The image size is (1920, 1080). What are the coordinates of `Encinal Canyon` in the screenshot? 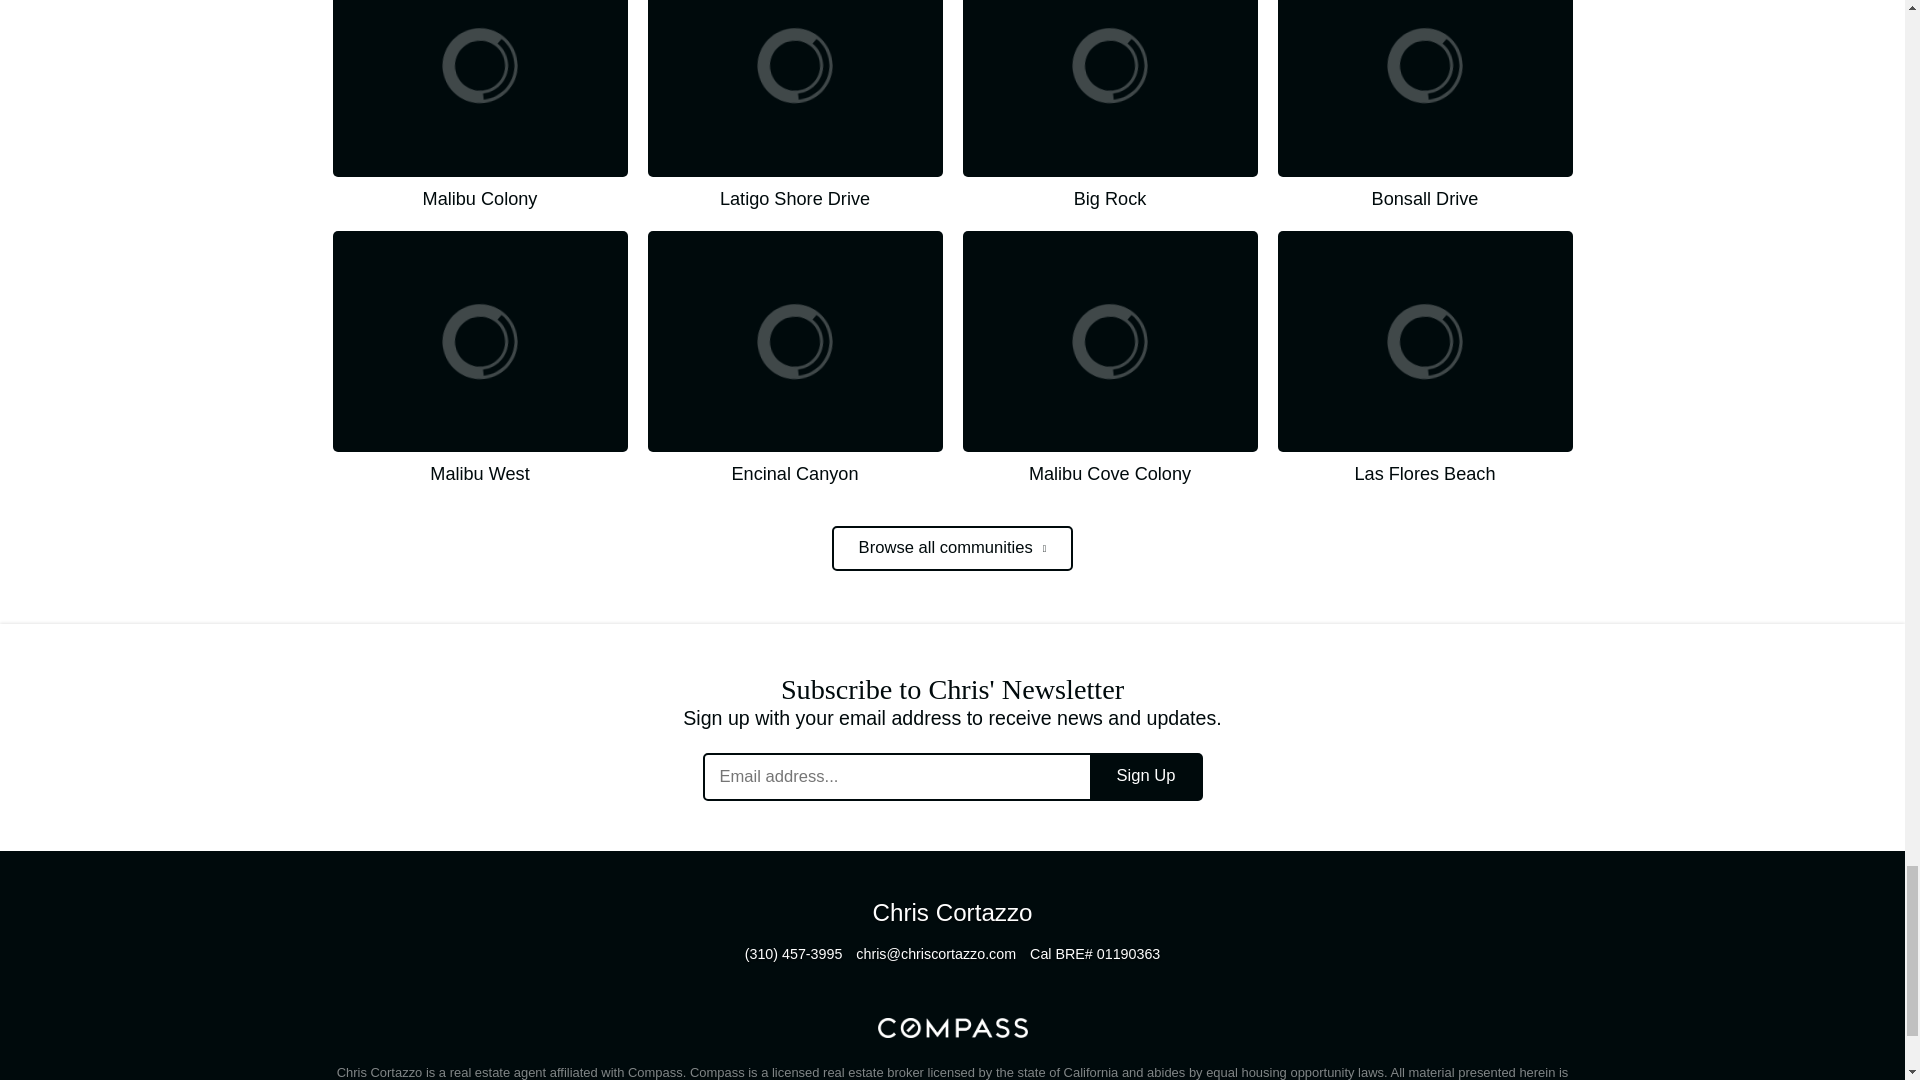 It's located at (795, 358).